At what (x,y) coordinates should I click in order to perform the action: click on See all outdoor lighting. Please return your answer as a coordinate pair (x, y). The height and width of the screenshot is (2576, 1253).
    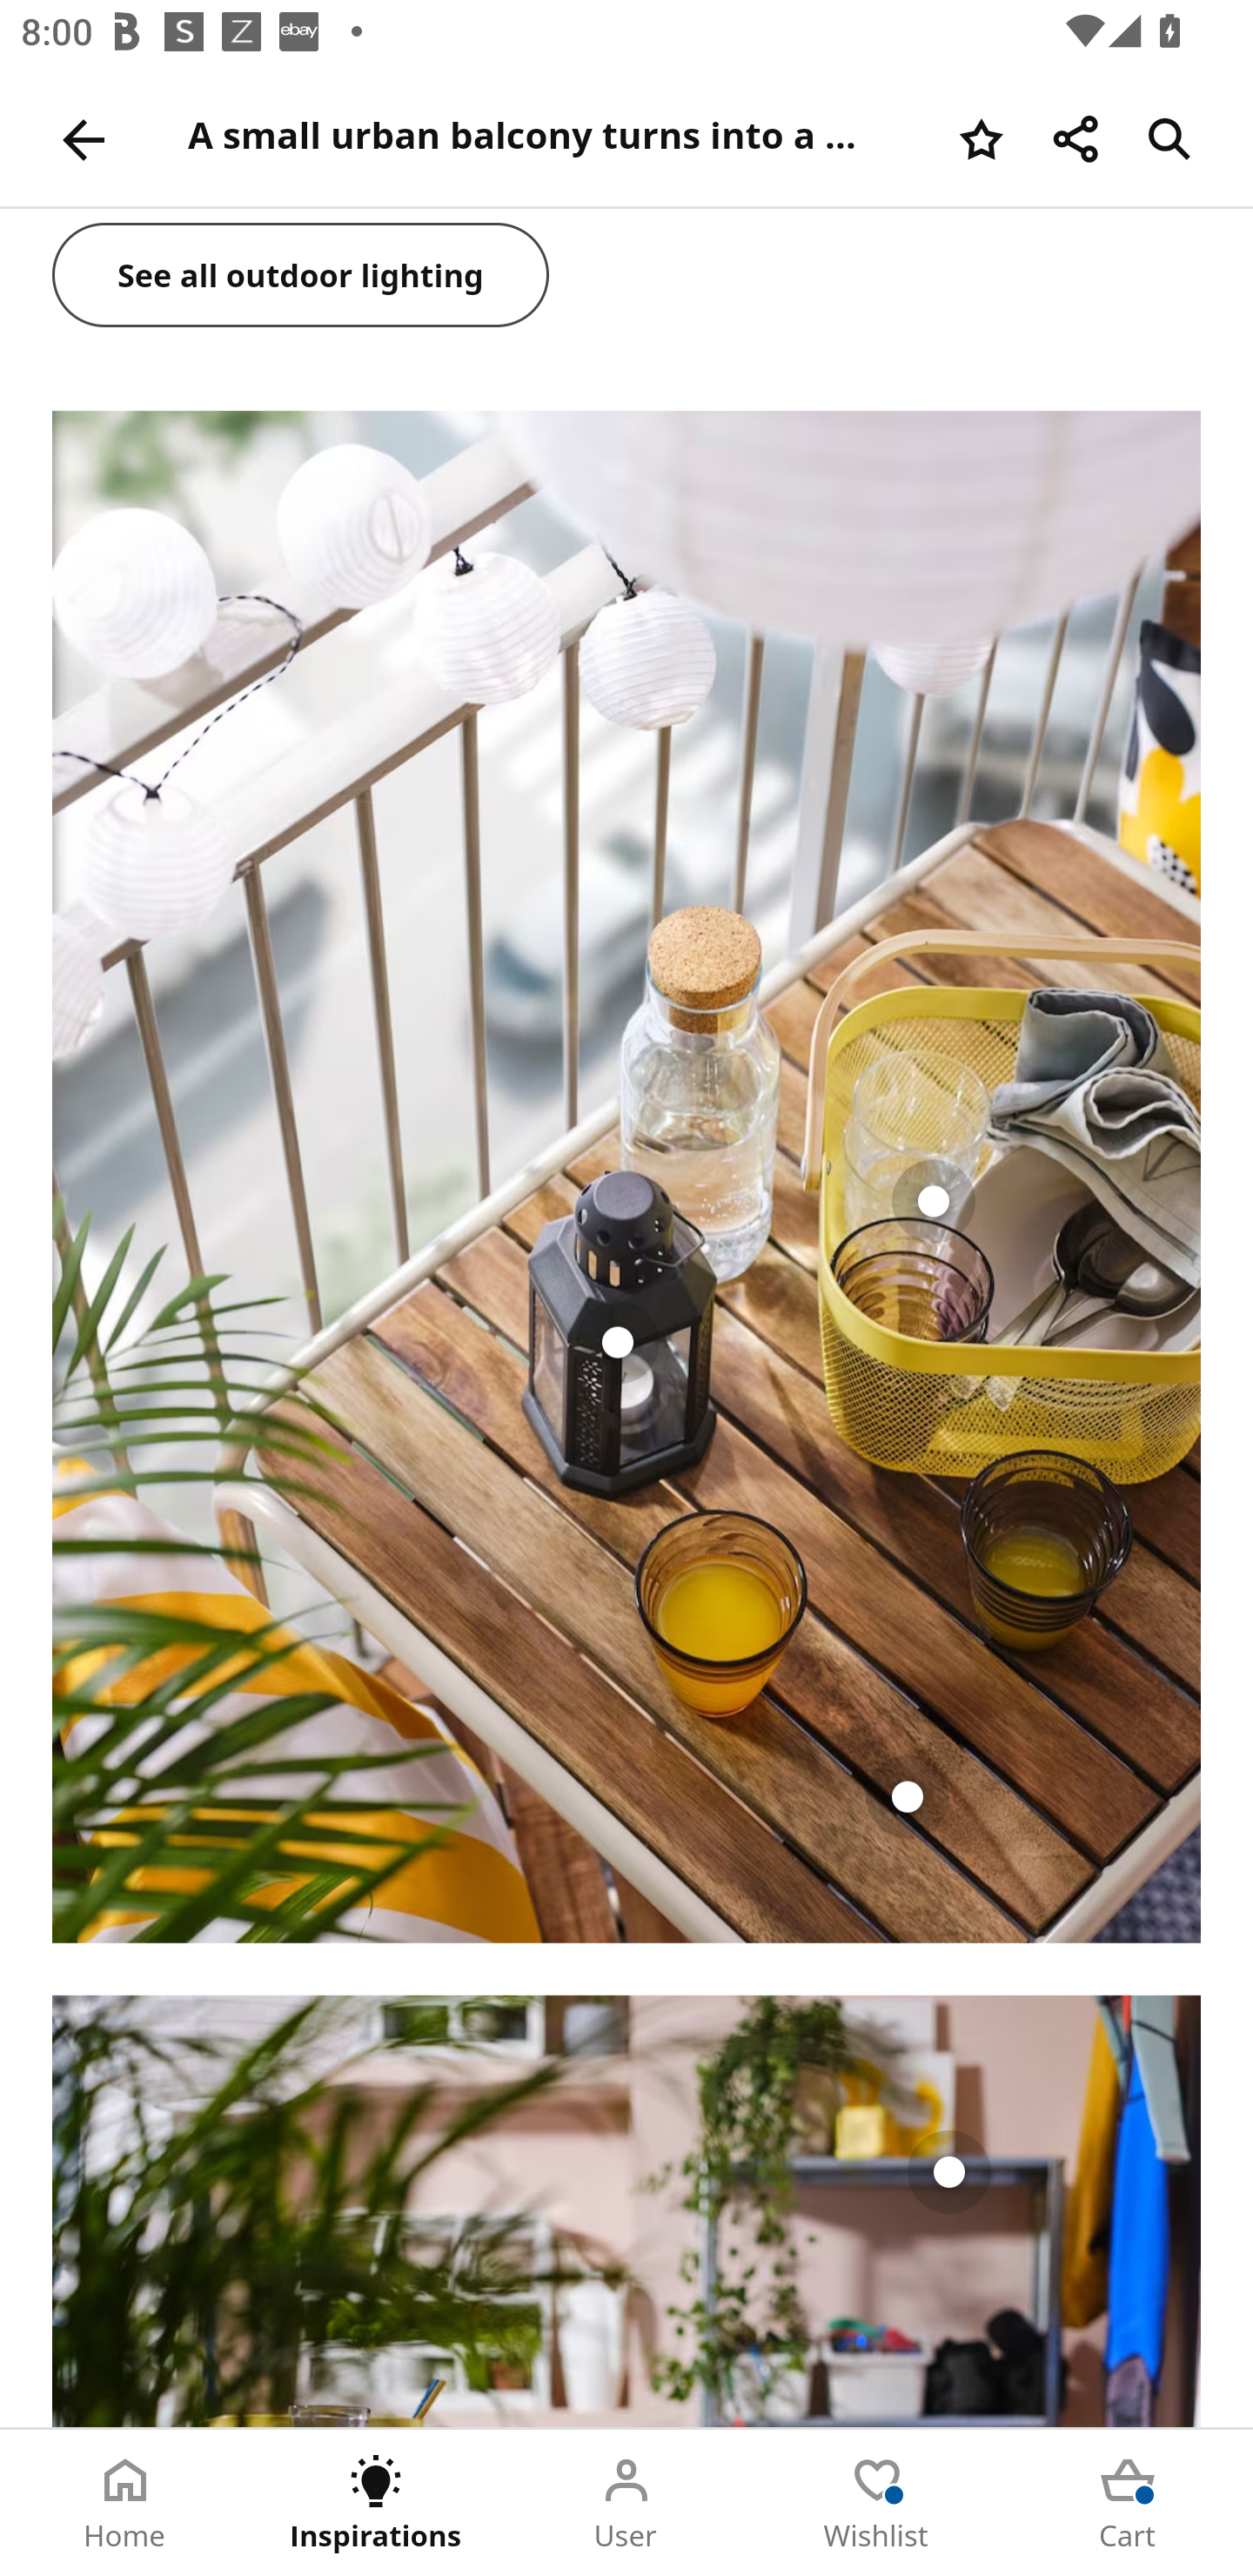
    Looking at the image, I should click on (301, 278).